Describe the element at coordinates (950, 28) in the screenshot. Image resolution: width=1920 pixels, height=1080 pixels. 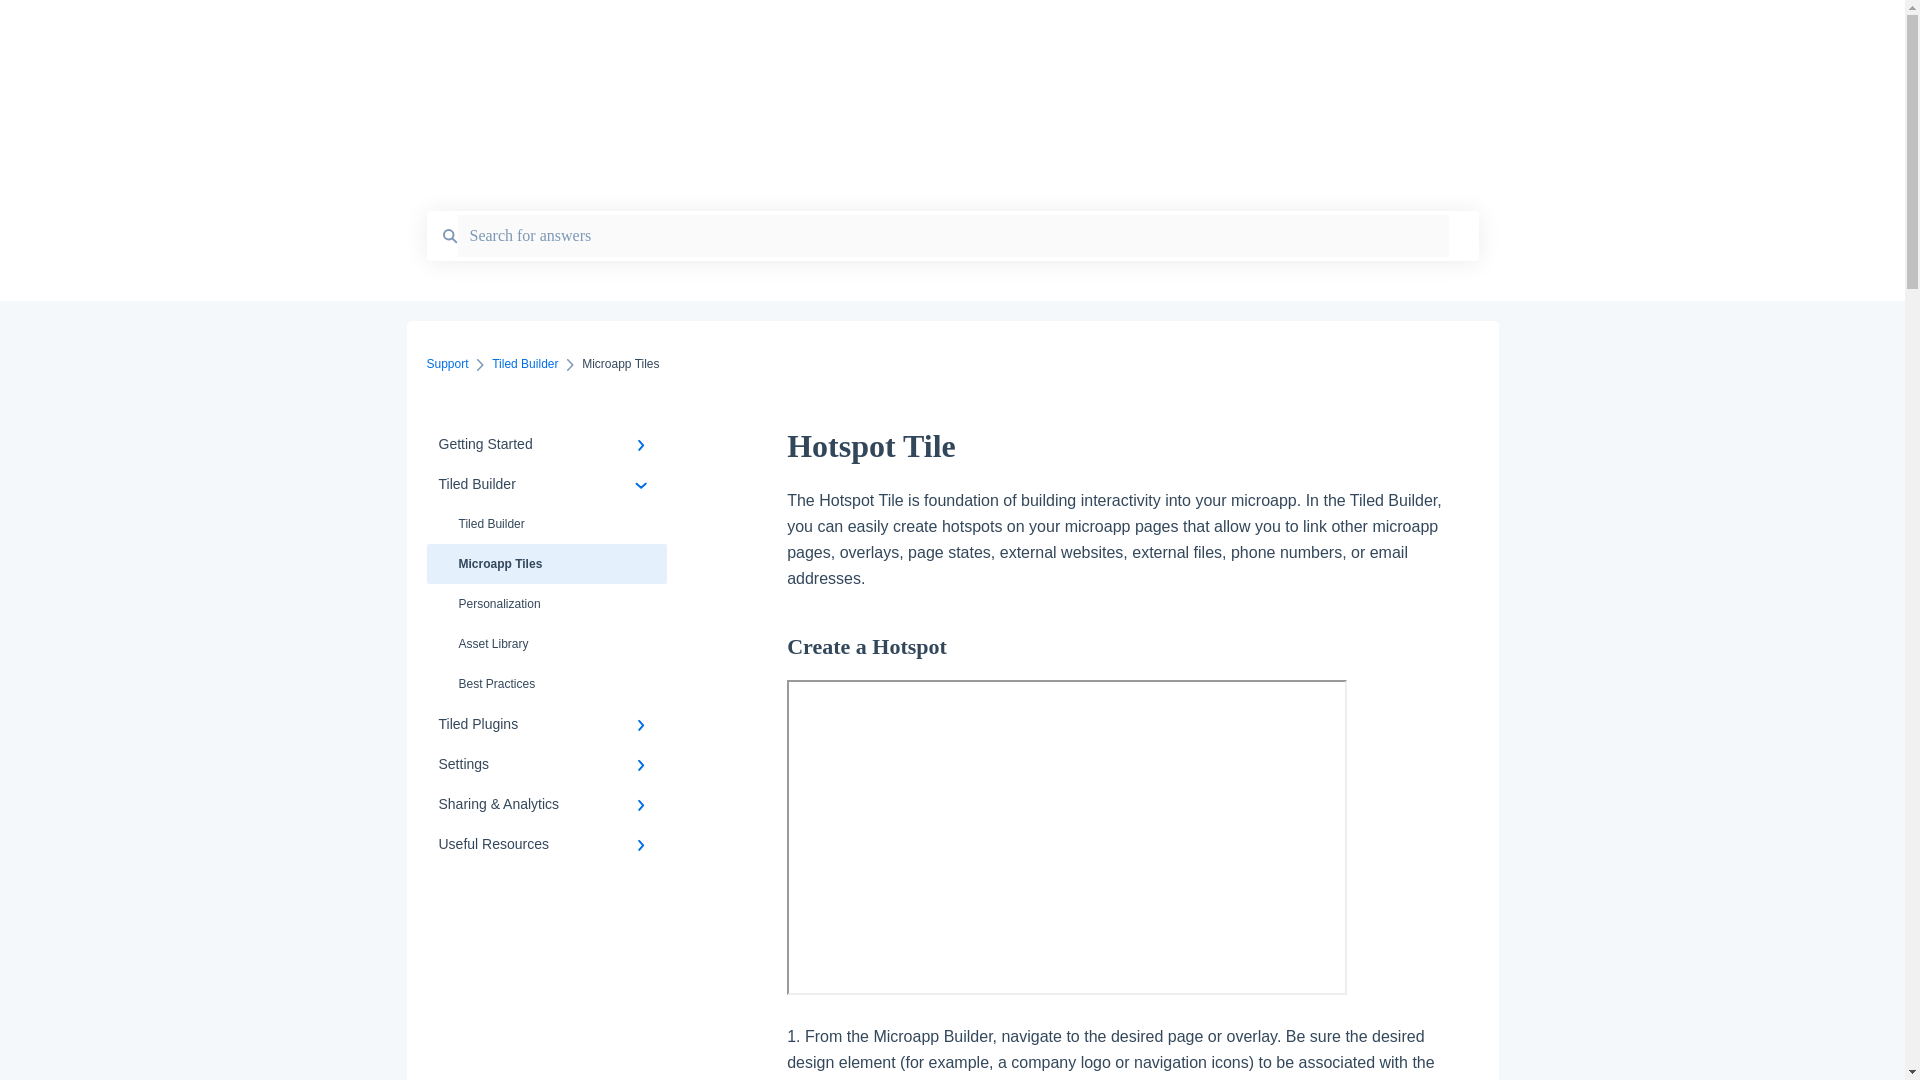
I see `Support` at that location.